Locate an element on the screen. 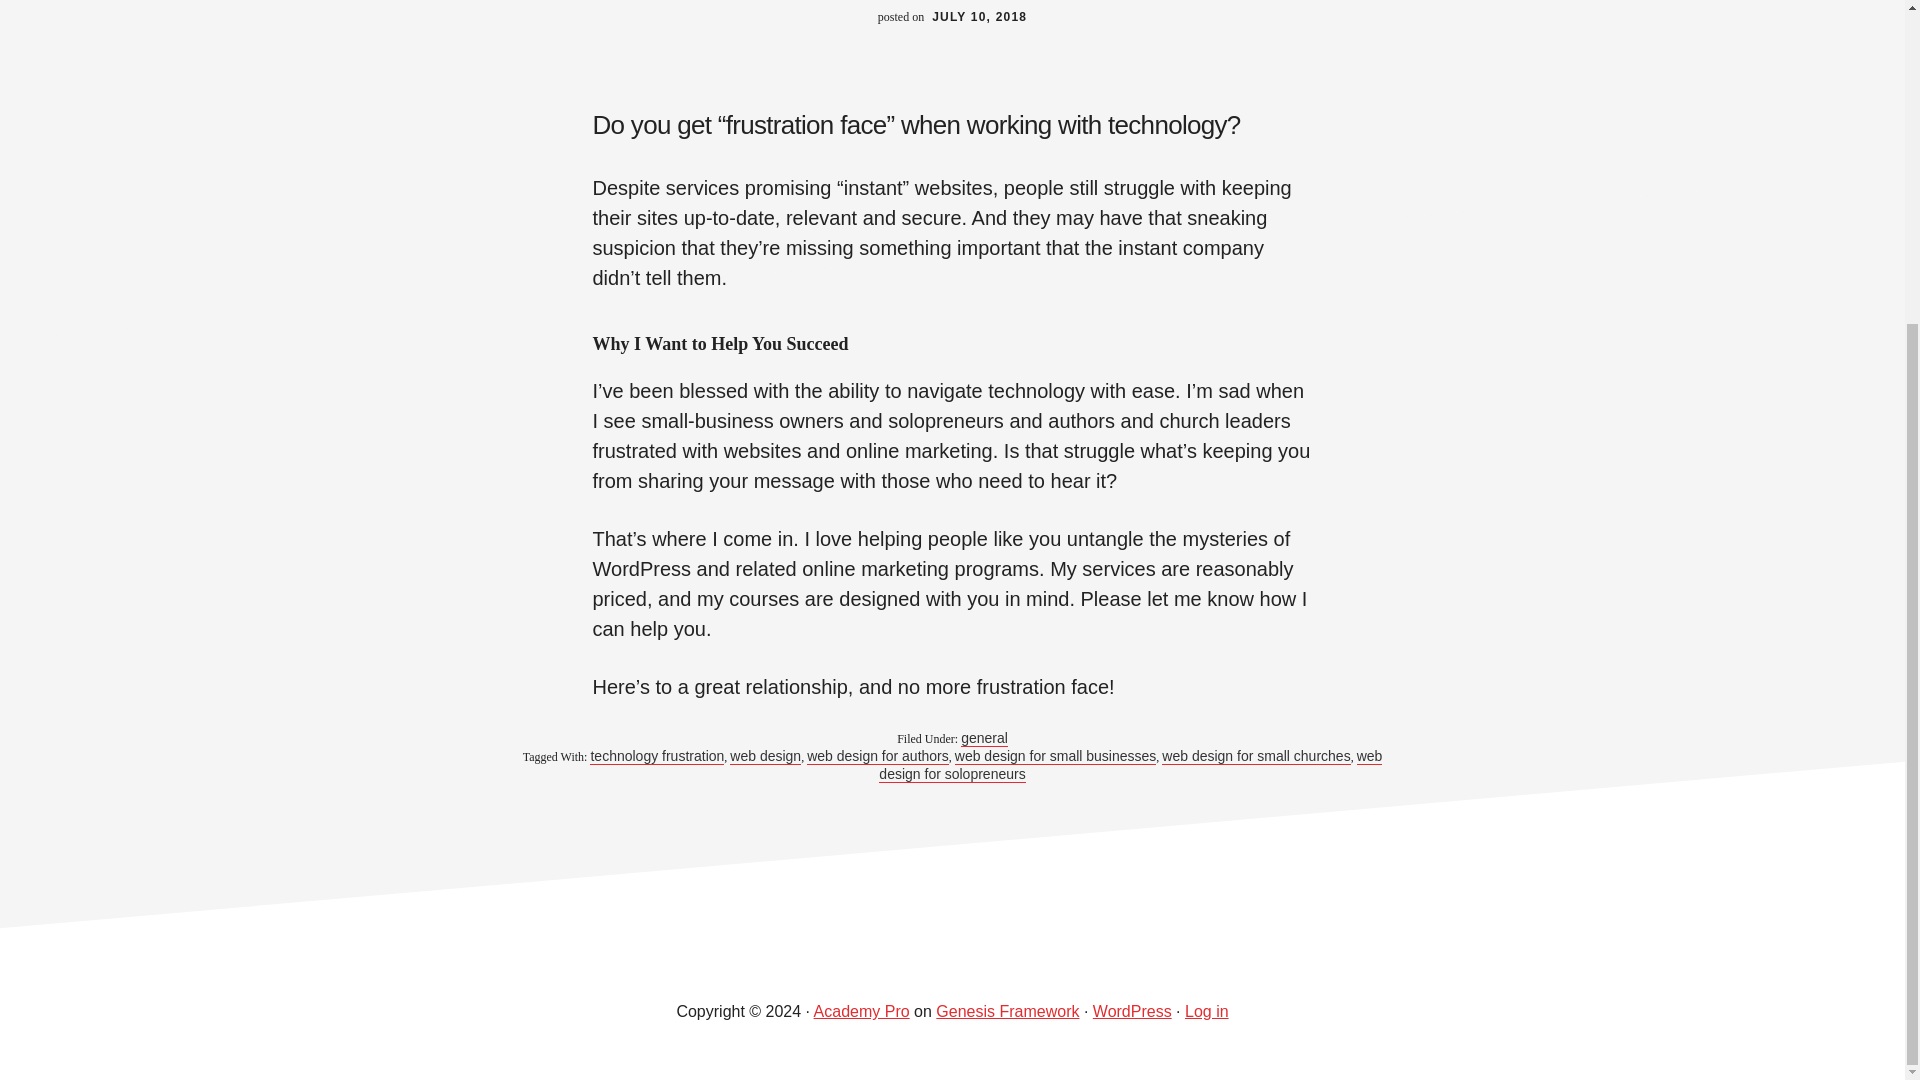  general is located at coordinates (984, 738).